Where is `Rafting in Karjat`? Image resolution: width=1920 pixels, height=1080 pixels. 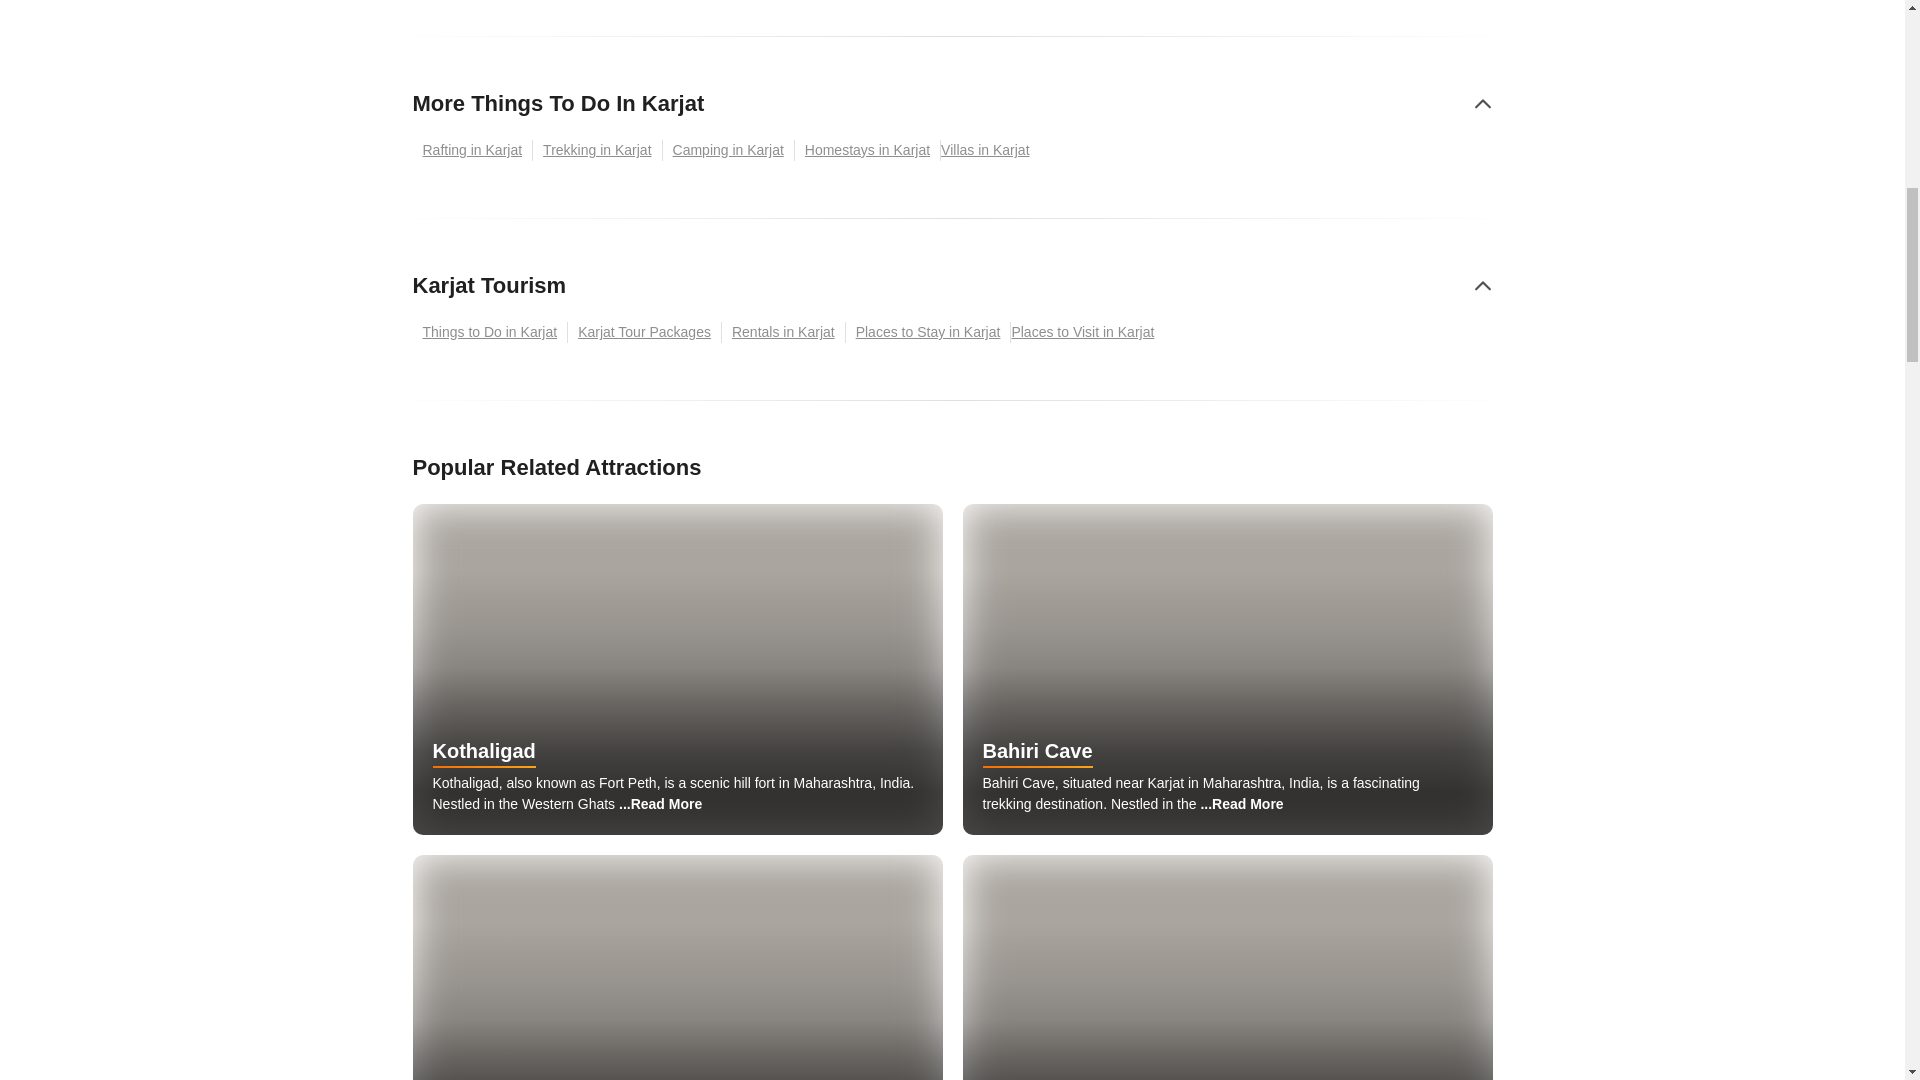
Rafting in Karjat is located at coordinates (472, 150).